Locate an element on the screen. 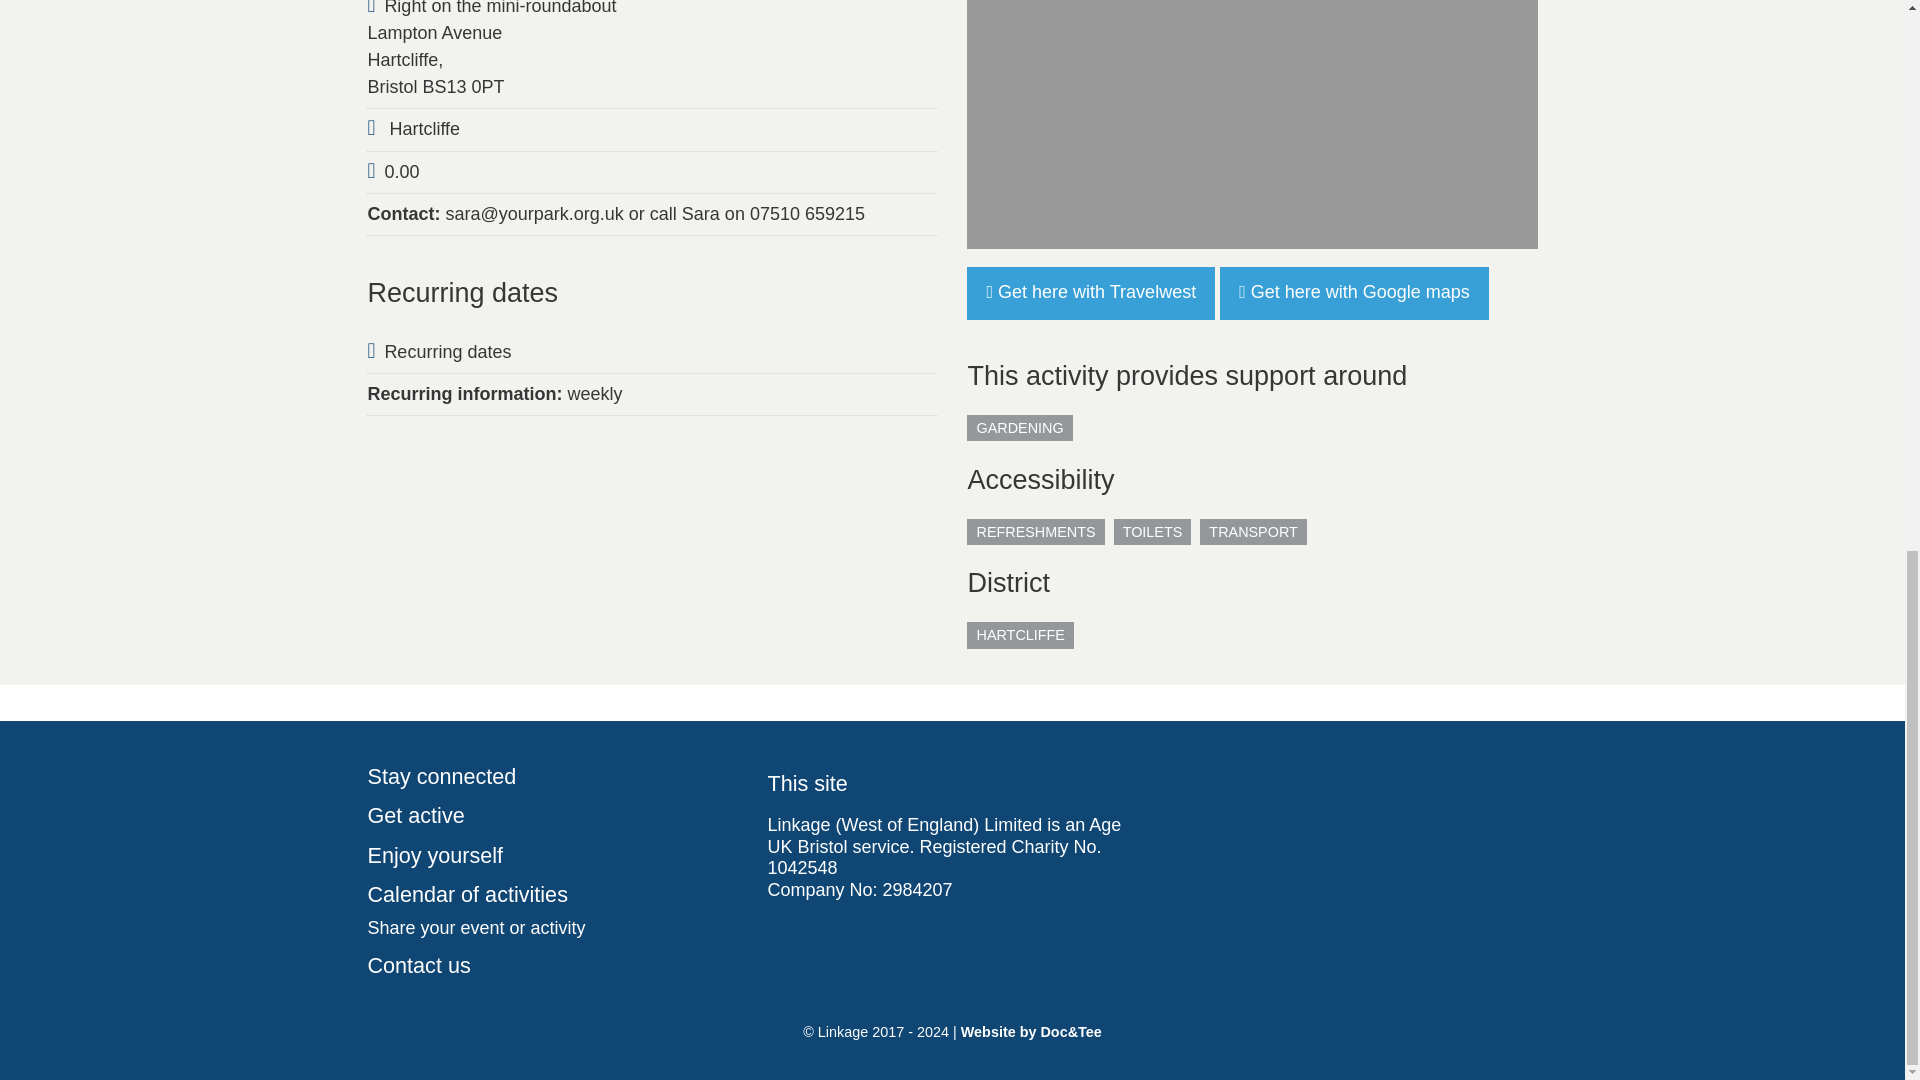  Get here with Google maps is located at coordinates (1354, 292).